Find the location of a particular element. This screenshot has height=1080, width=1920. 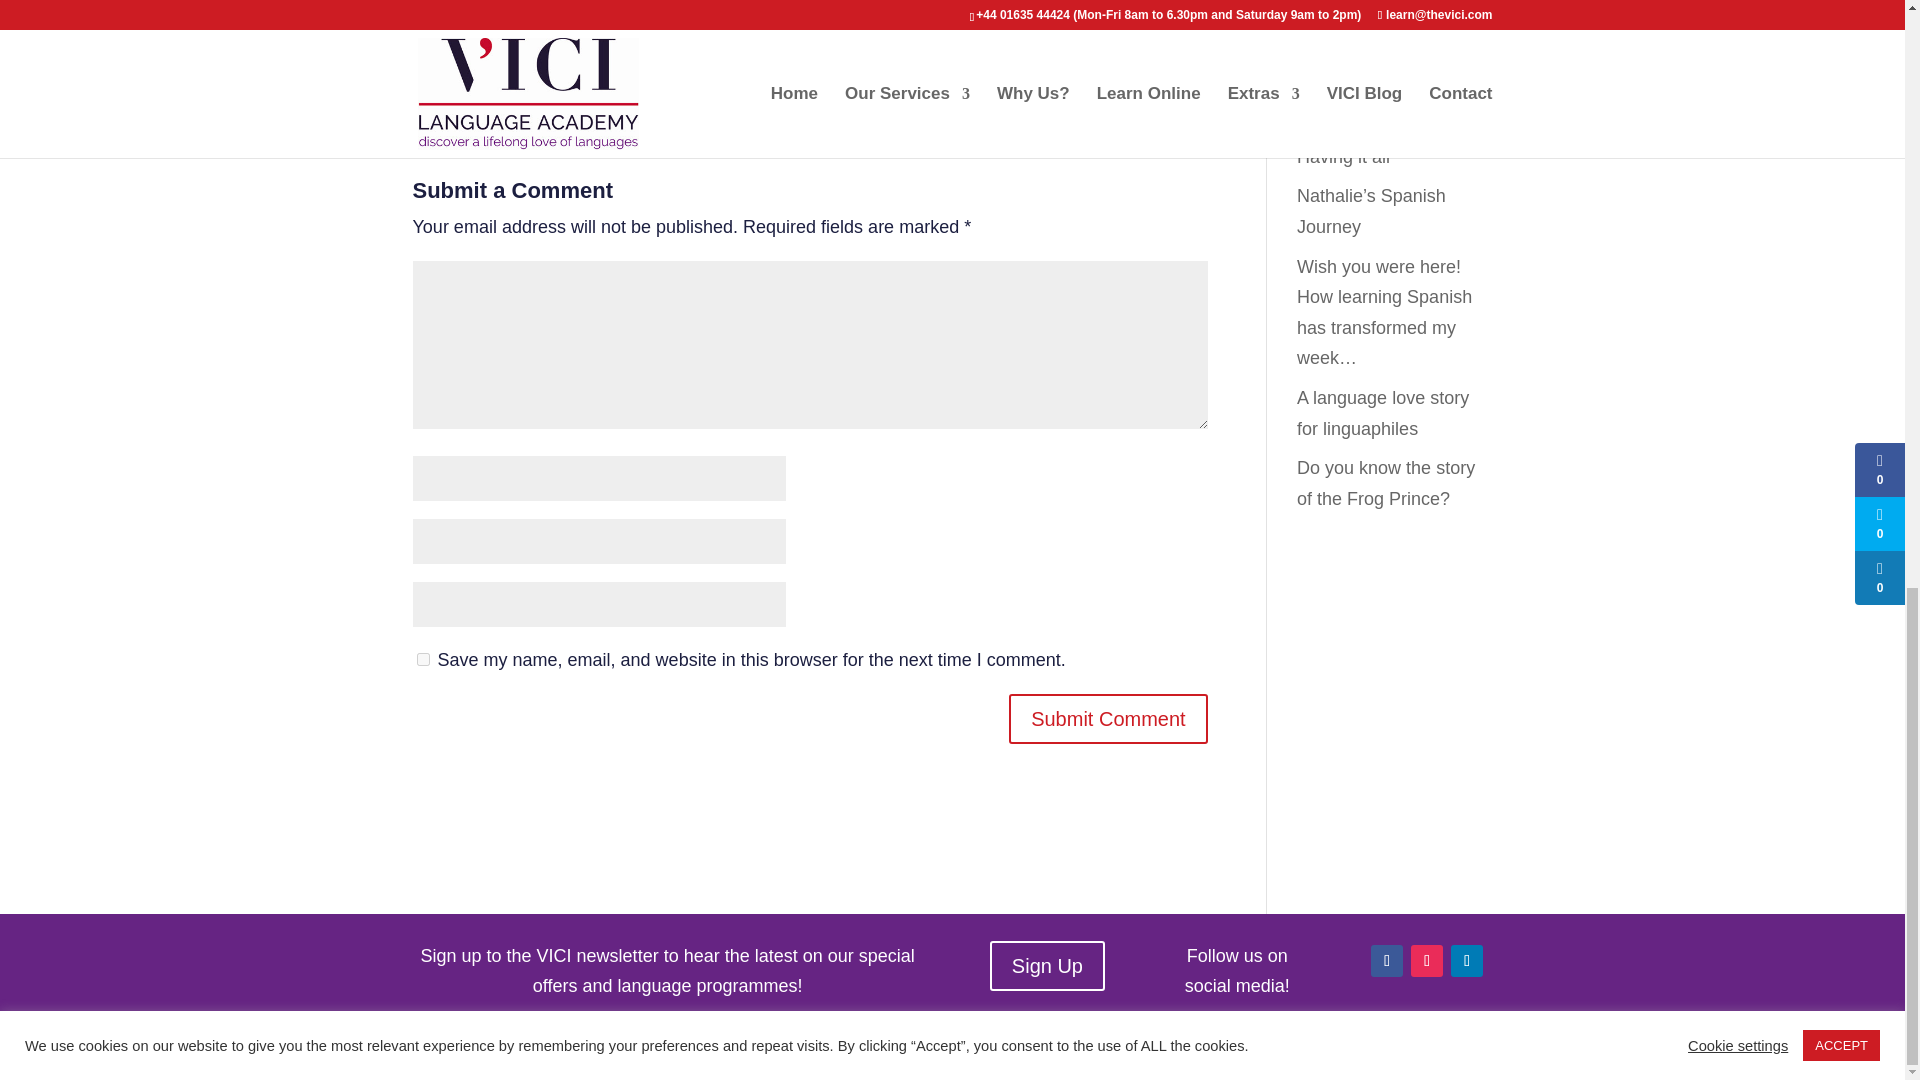

Follow on LinkedIn is located at coordinates (1466, 961).